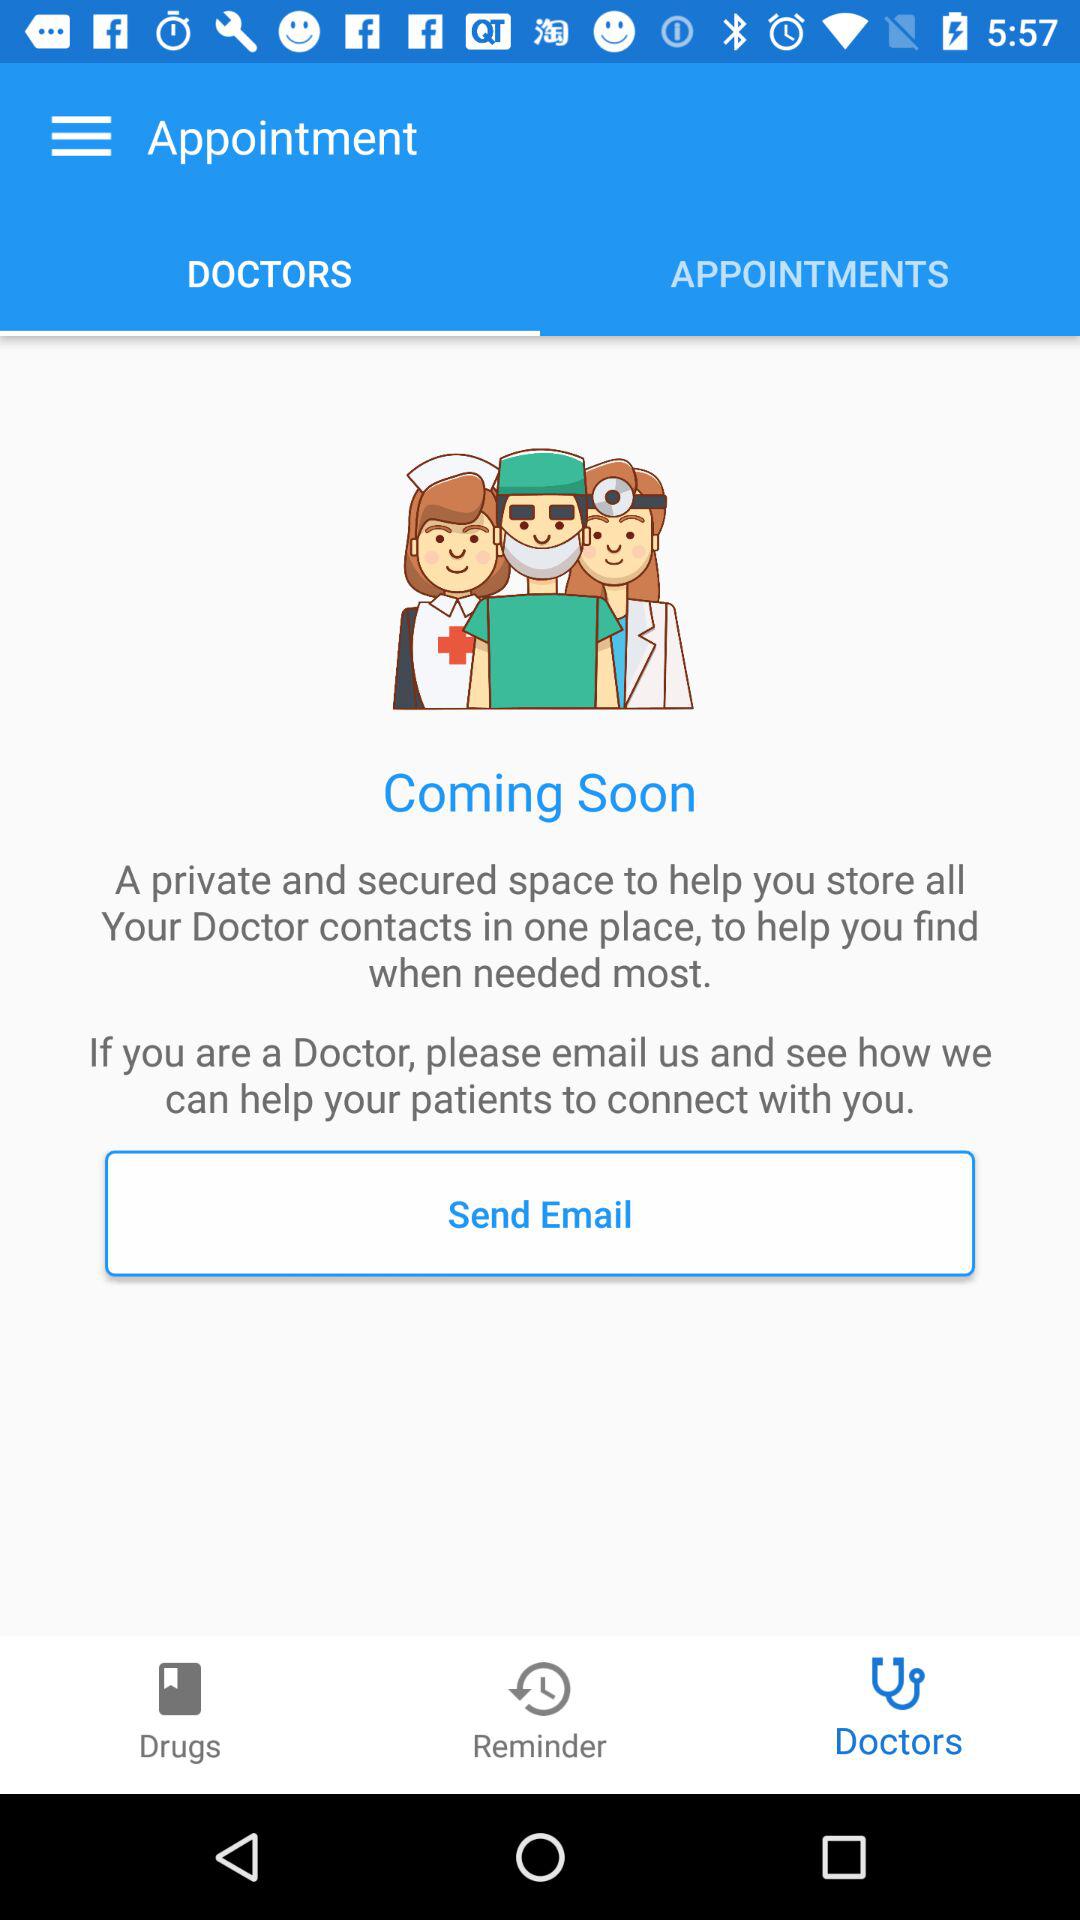 The image size is (1080, 1920). Describe the element at coordinates (81, 136) in the screenshot. I see `press icon to the left of appointment icon` at that location.